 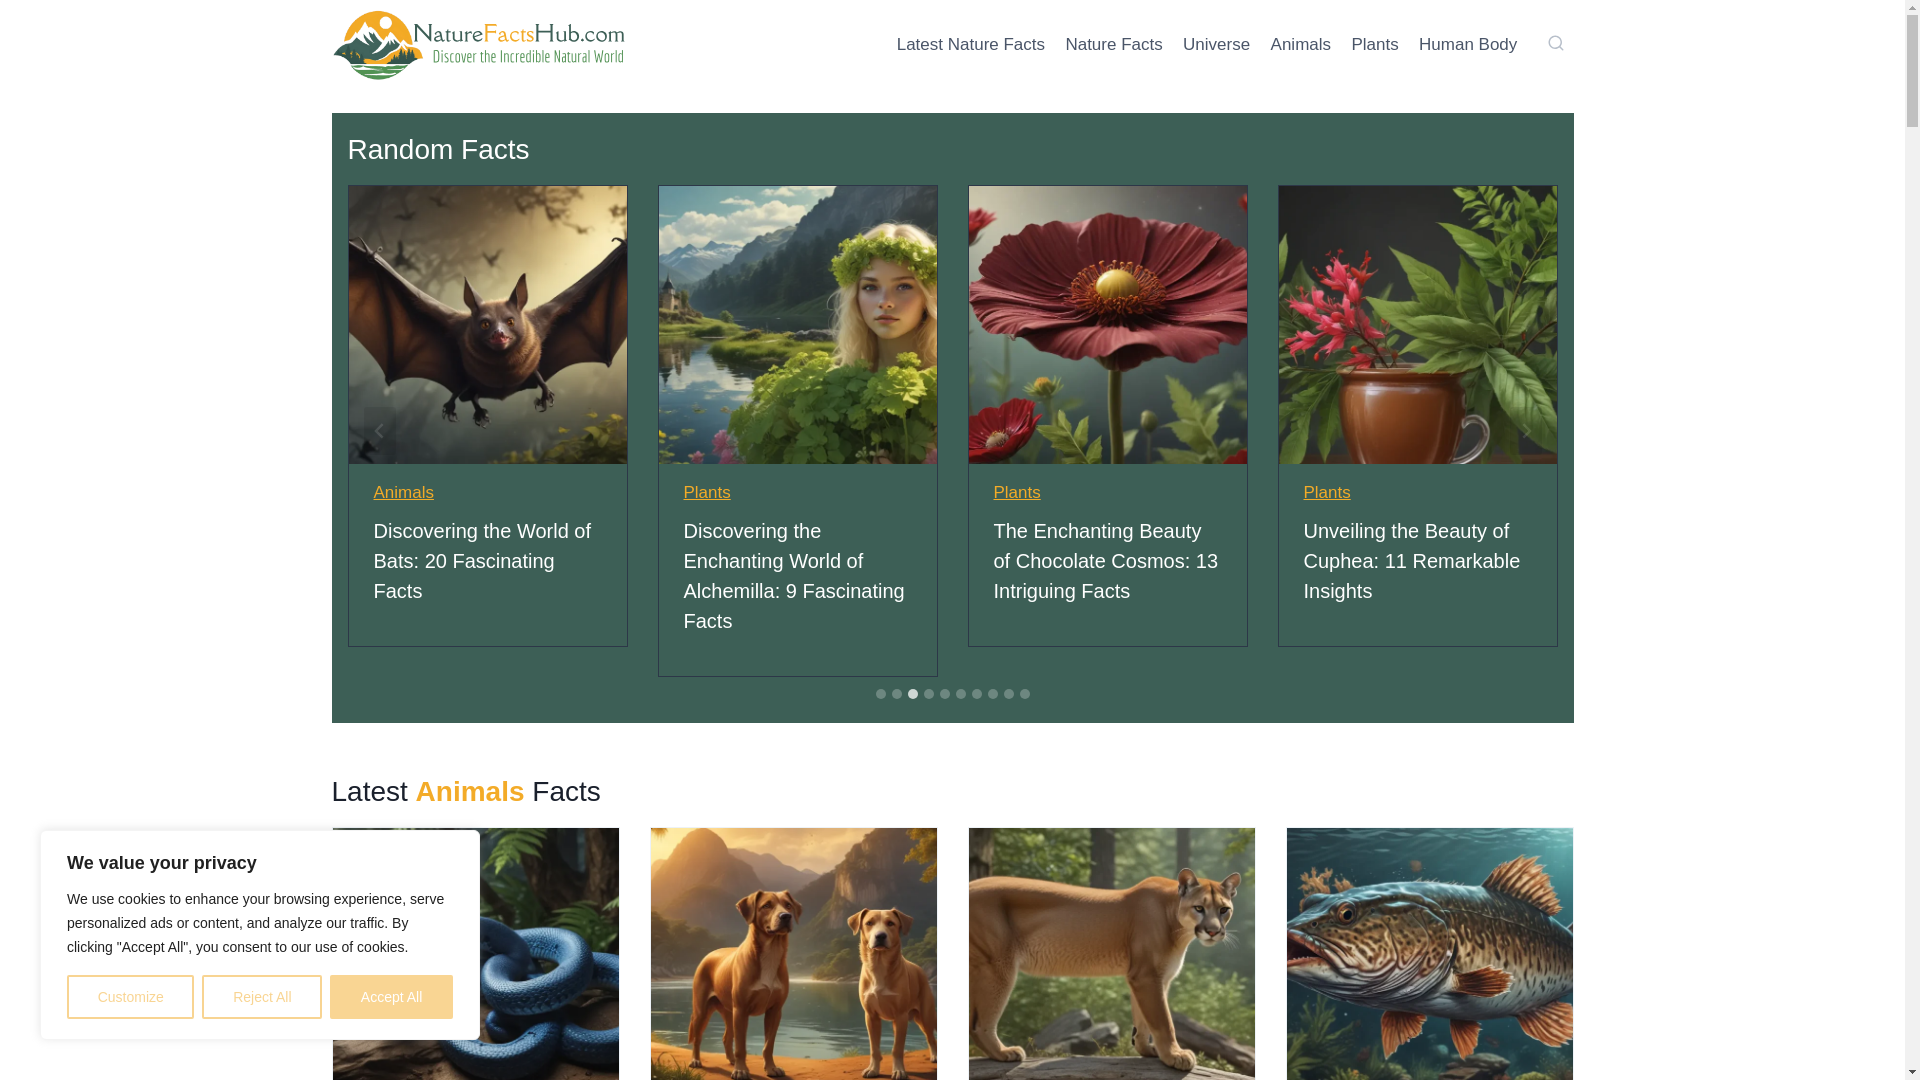 What do you see at coordinates (392, 997) in the screenshot?
I see `Accept All` at bounding box center [392, 997].